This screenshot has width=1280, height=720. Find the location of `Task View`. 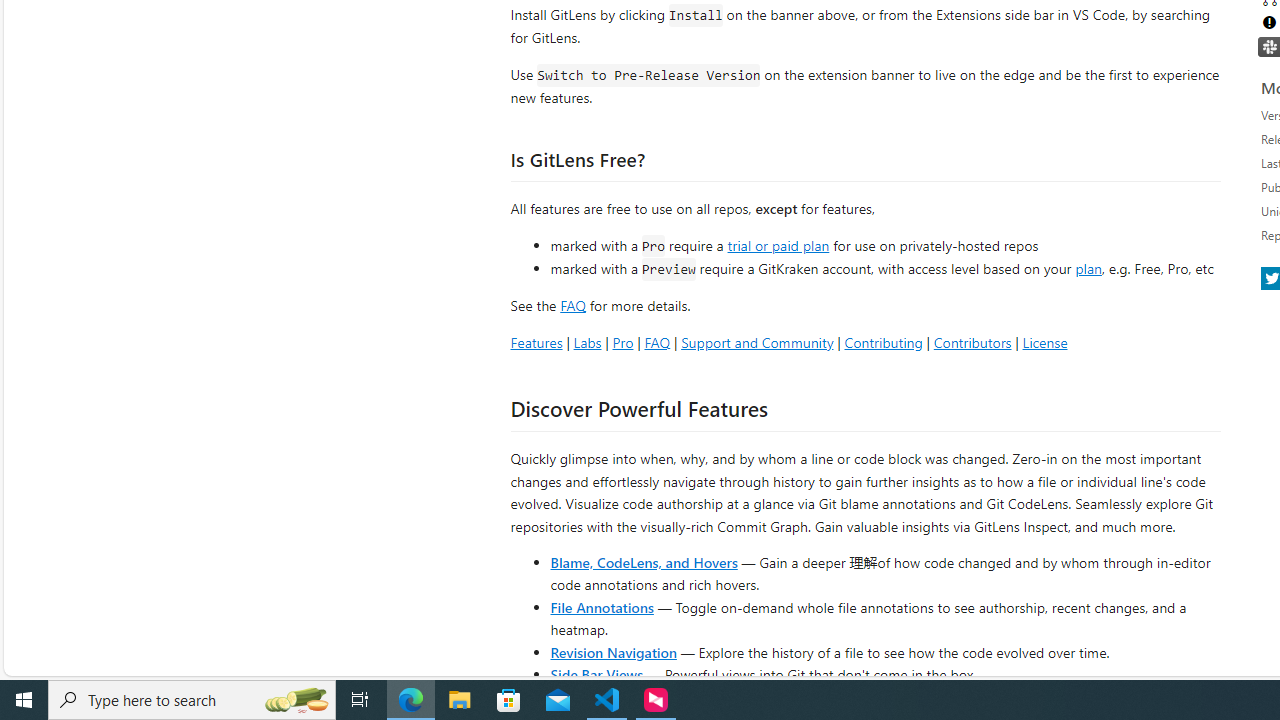

Task View is located at coordinates (360, 700).